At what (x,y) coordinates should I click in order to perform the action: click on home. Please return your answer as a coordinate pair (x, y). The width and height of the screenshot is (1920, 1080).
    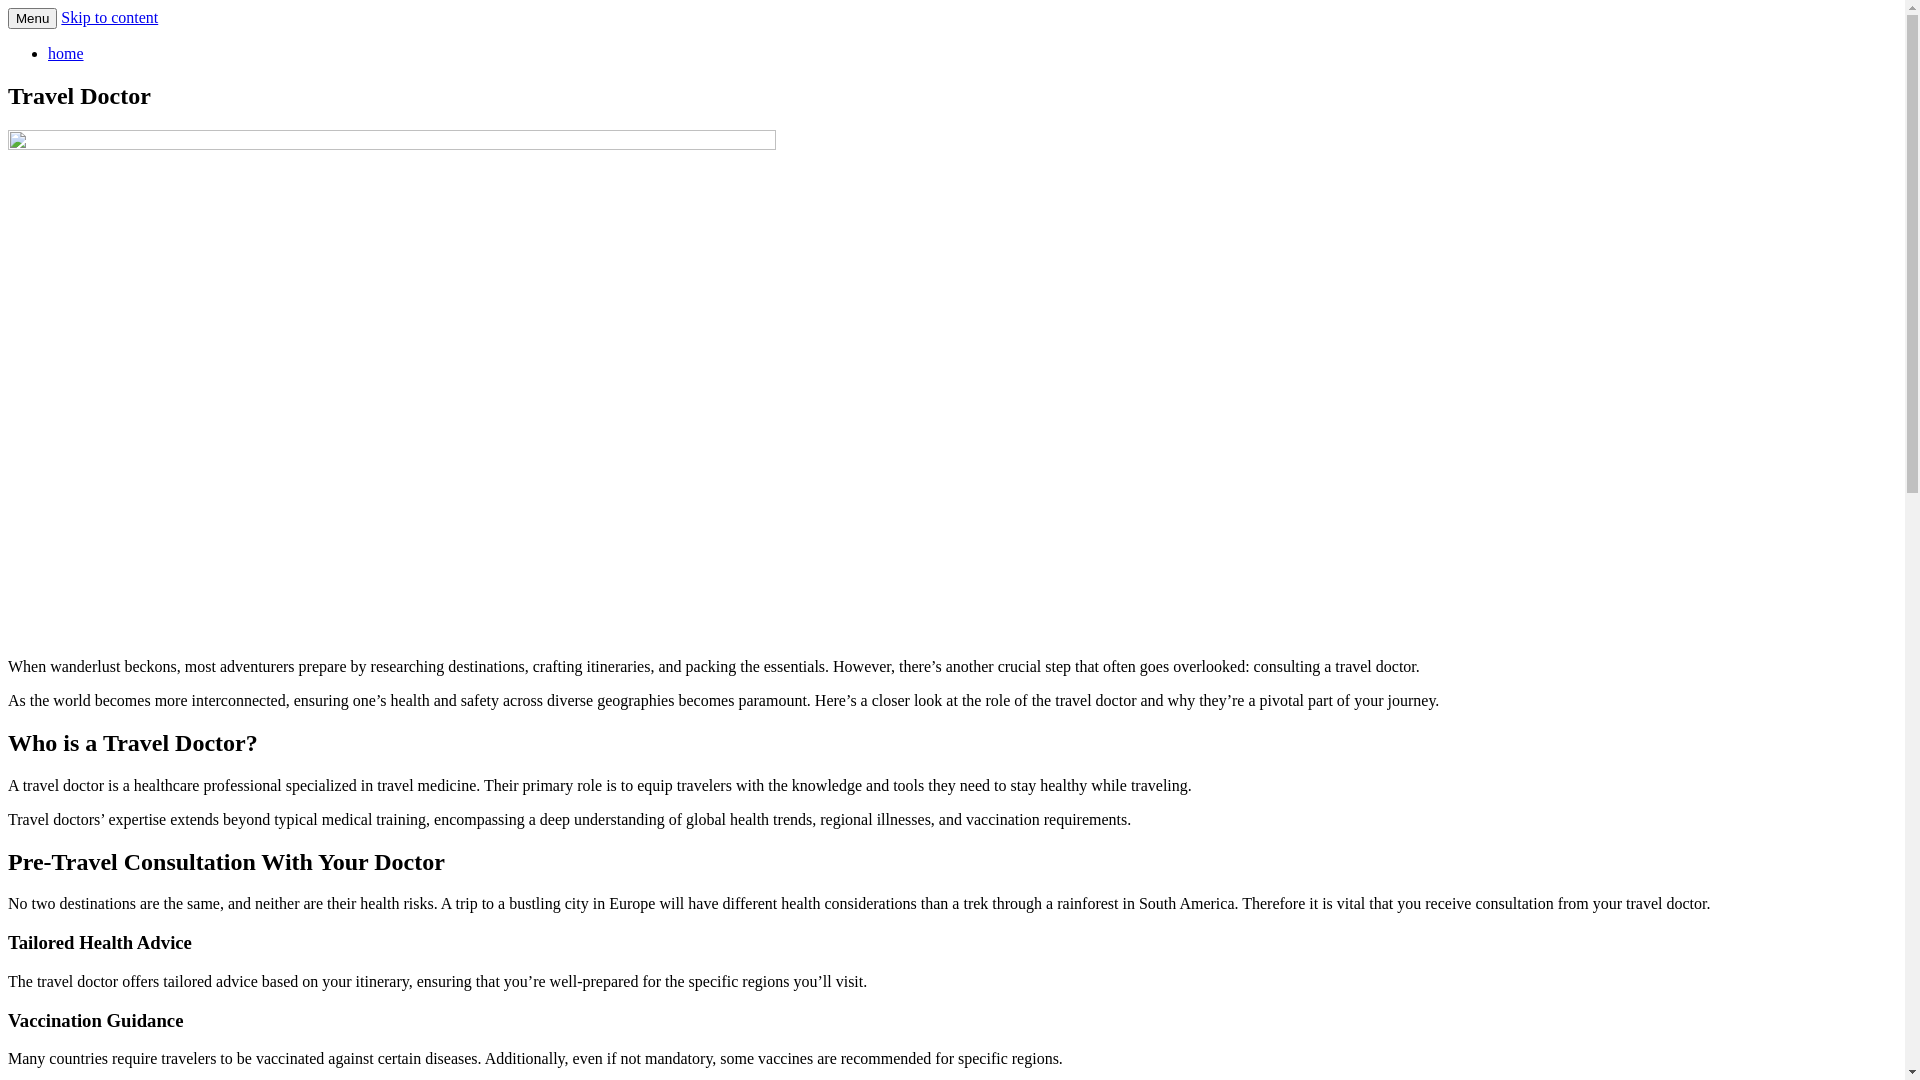
    Looking at the image, I should click on (66, 54).